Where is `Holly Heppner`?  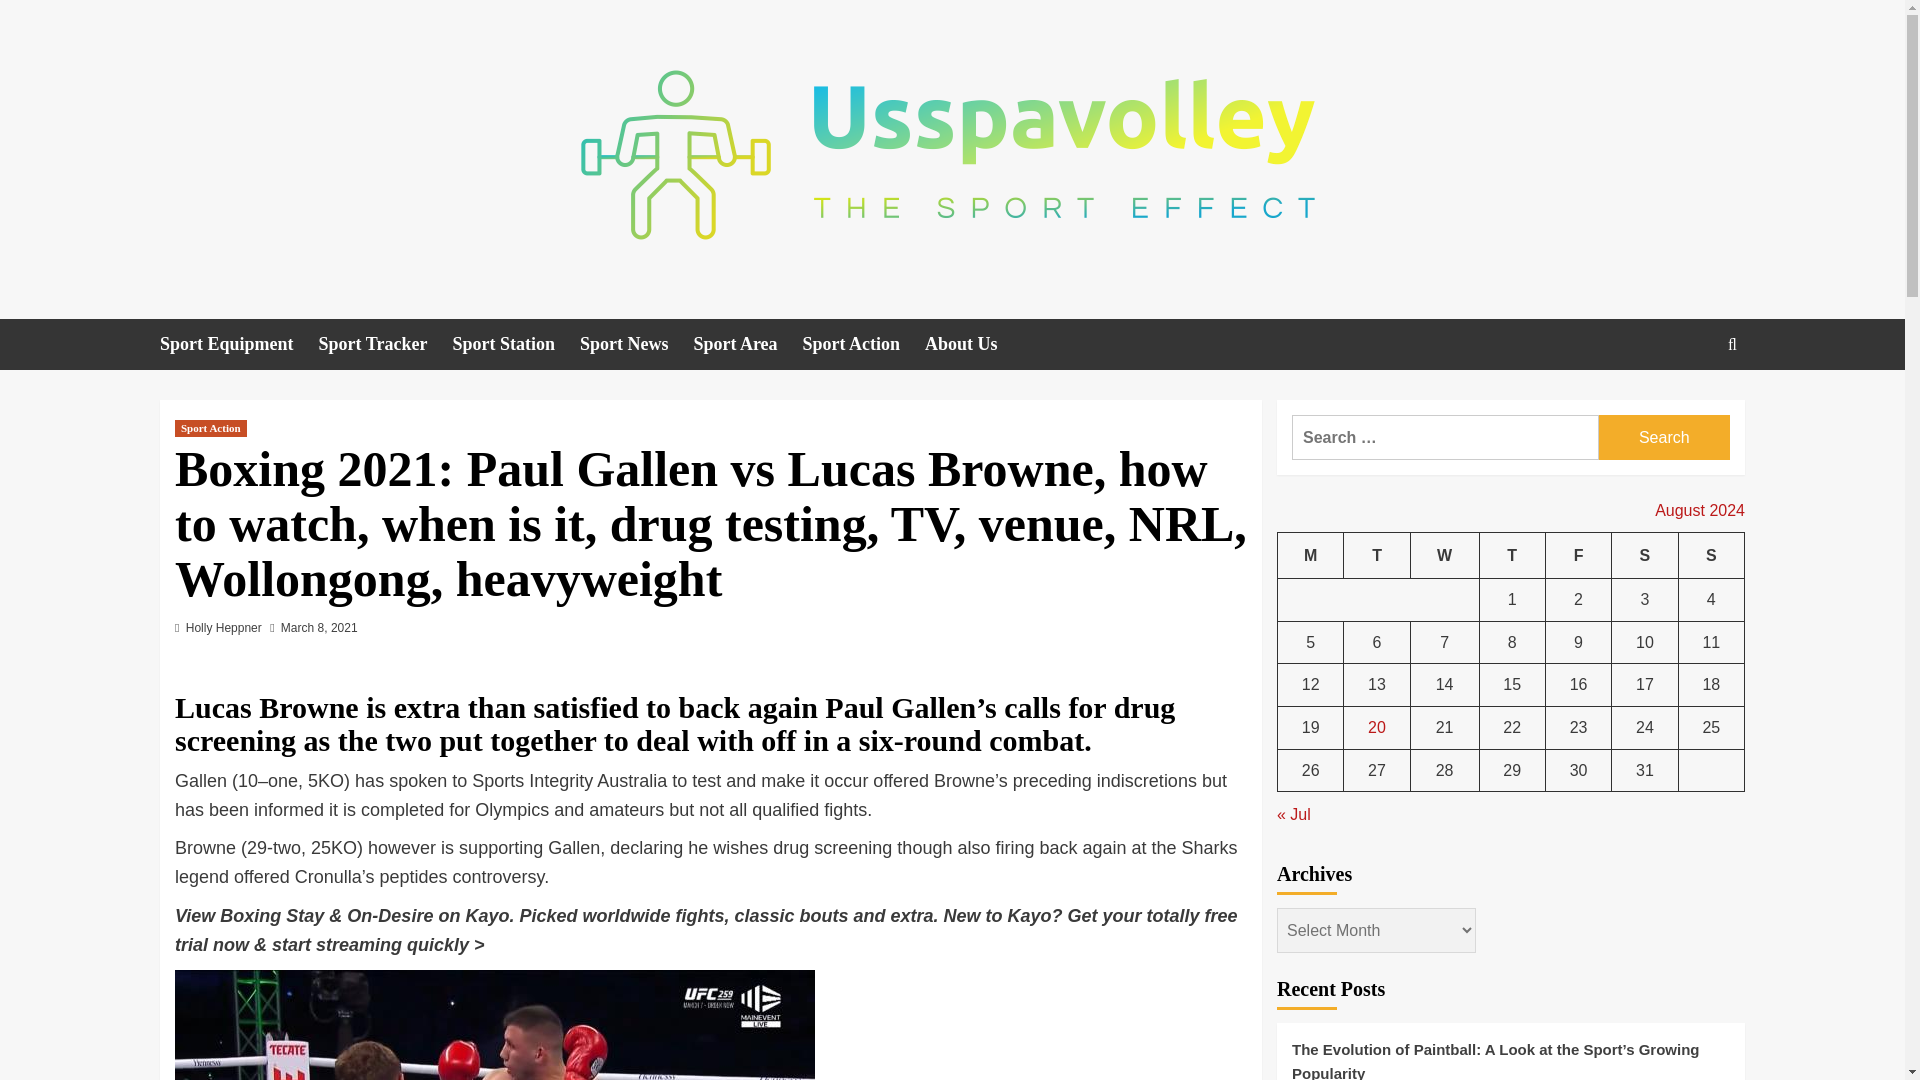
Holly Heppner is located at coordinates (224, 628).